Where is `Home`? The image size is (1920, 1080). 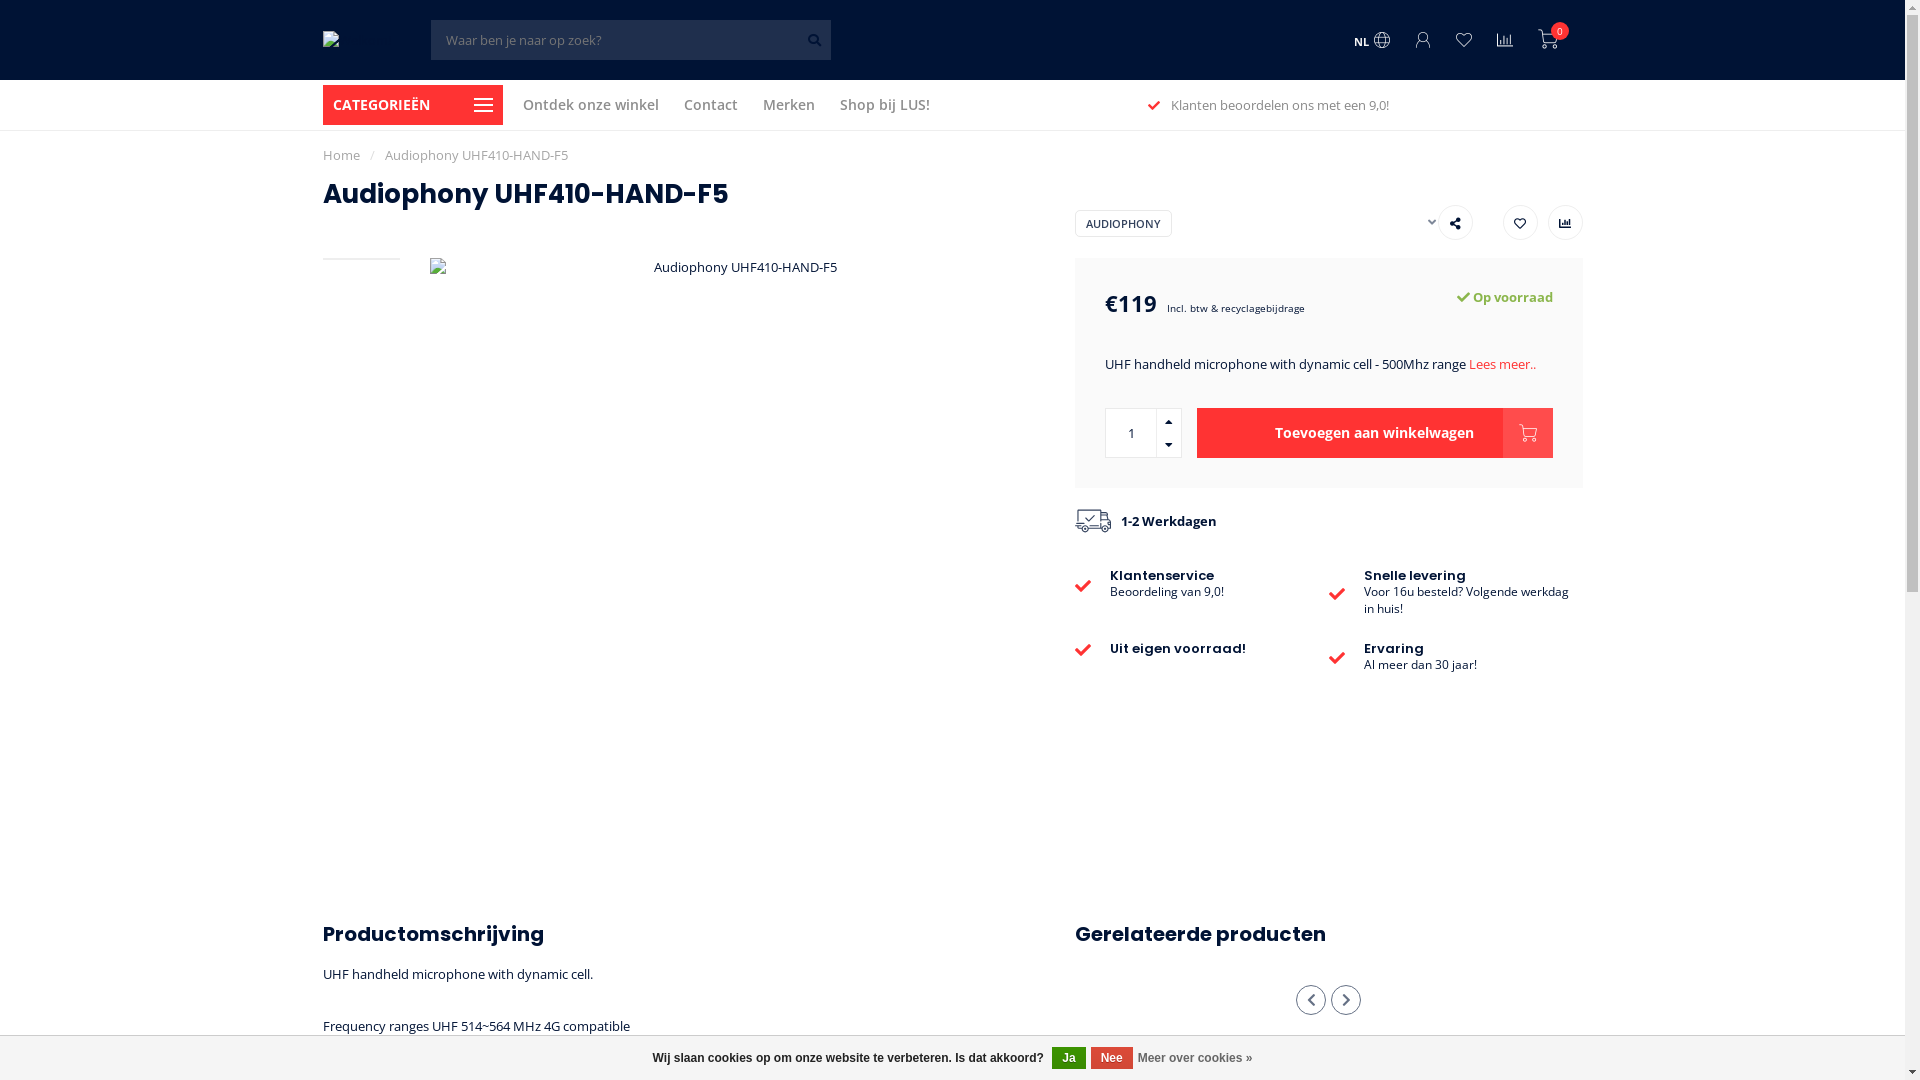
Home is located at coordinates (340, 155).